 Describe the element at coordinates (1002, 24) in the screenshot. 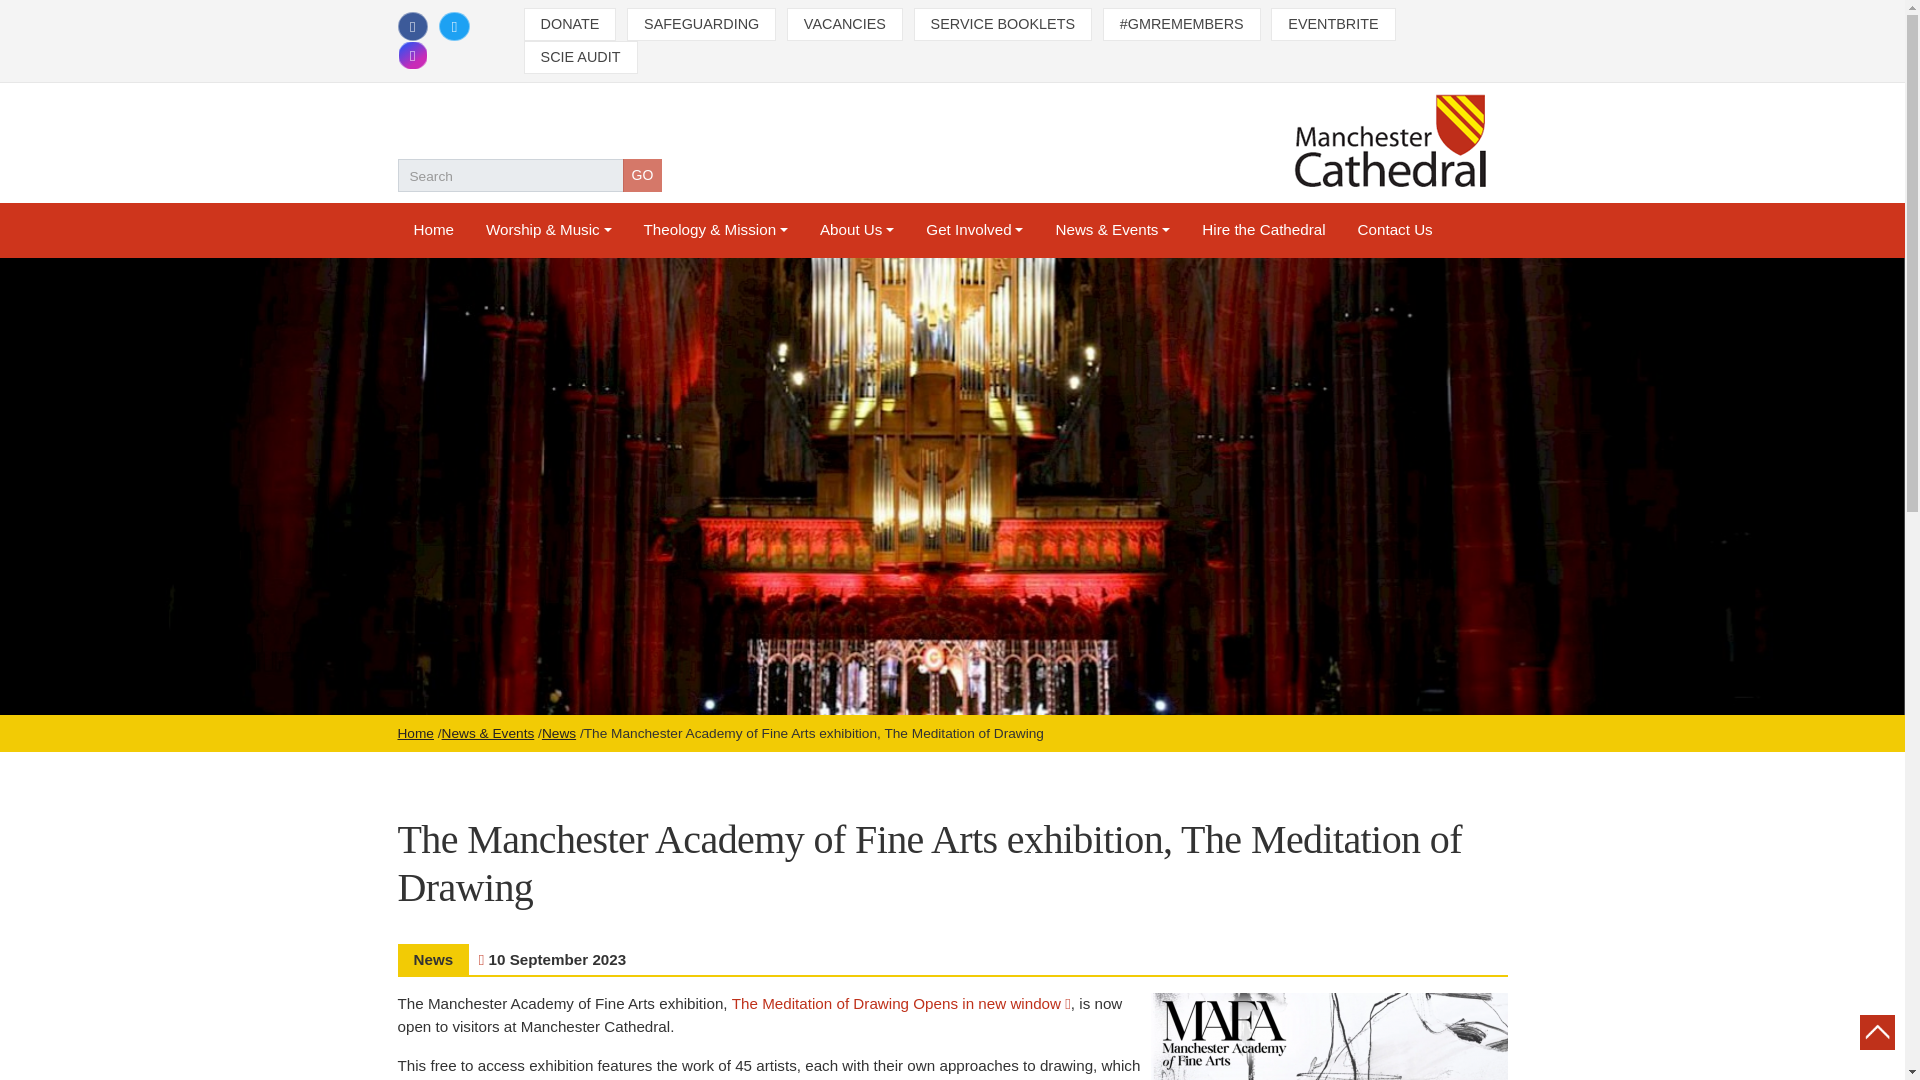

I see `Service Booklets` at that location.